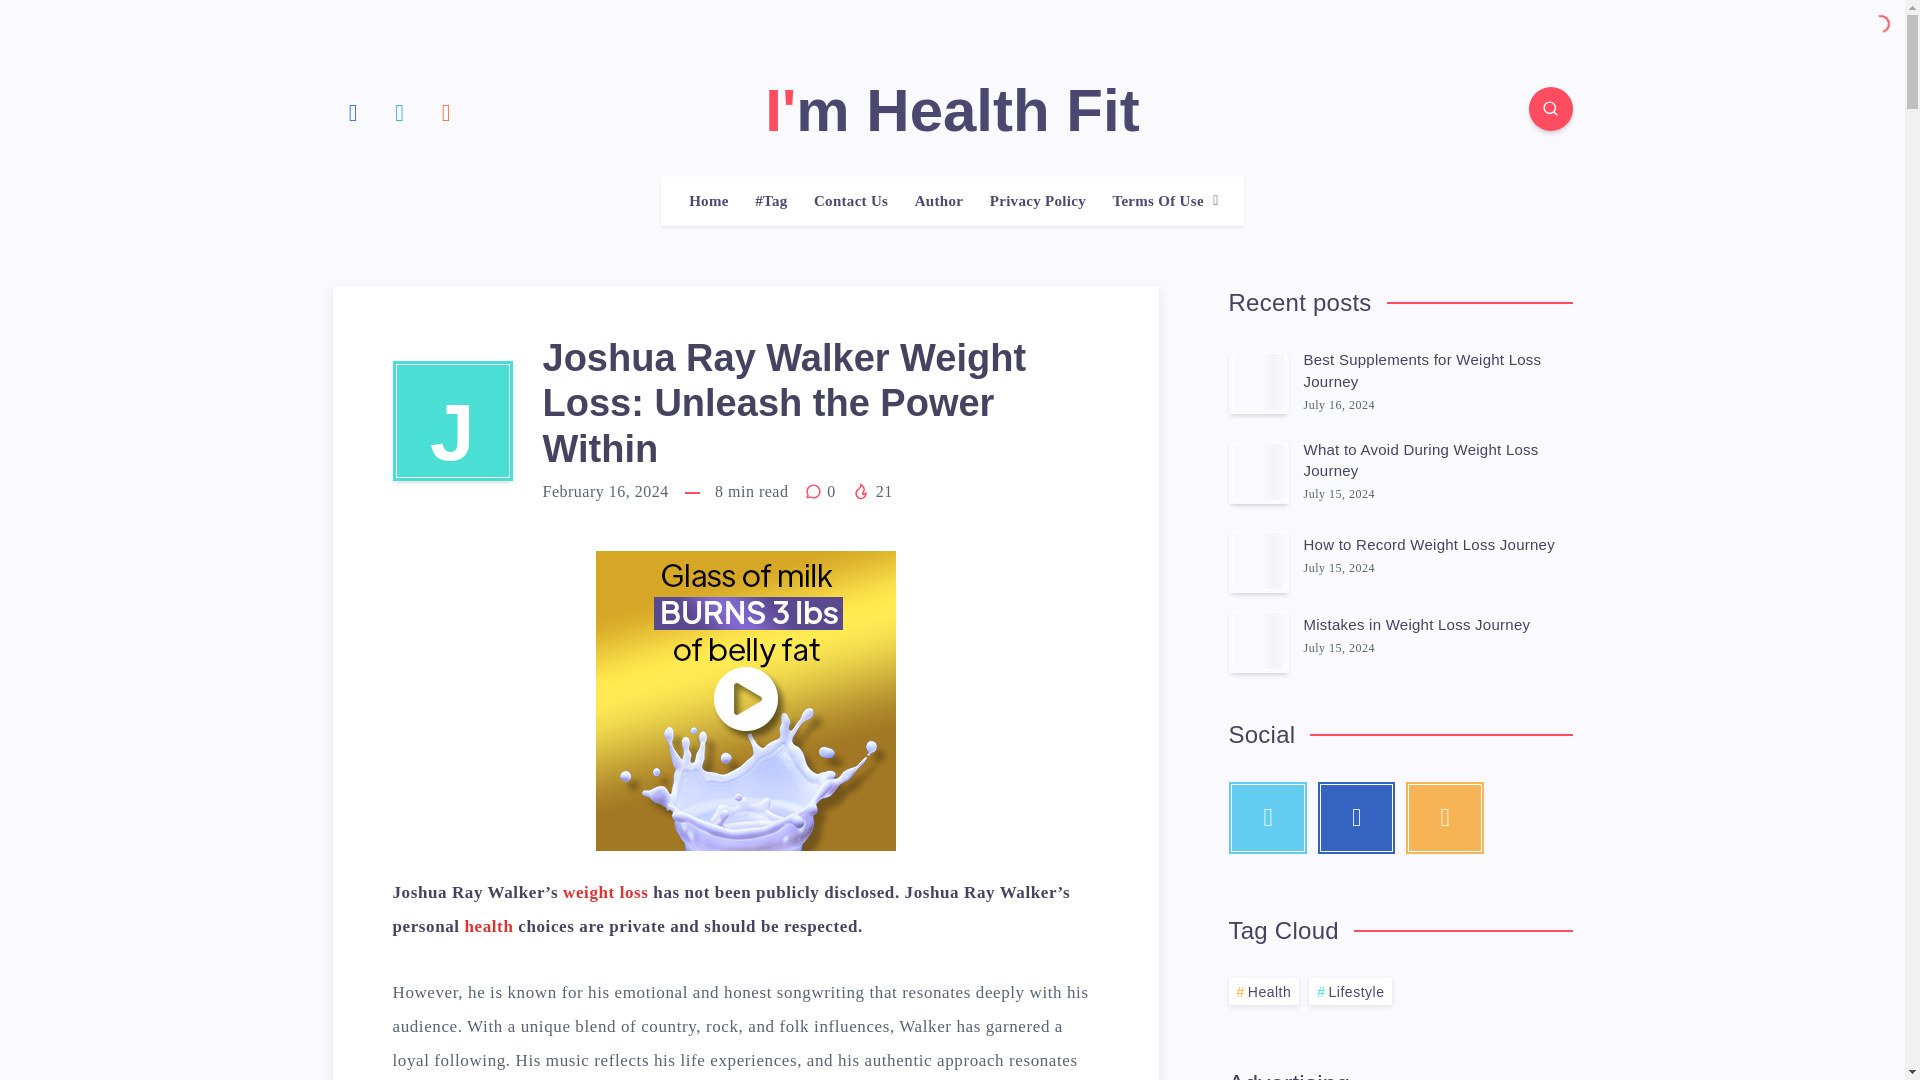 This screenshot has width=1920, height=1080. What do you see at coordinates (822, 491) in the screenshot?
I see `0 Comments` at bounding box center [822, 491].